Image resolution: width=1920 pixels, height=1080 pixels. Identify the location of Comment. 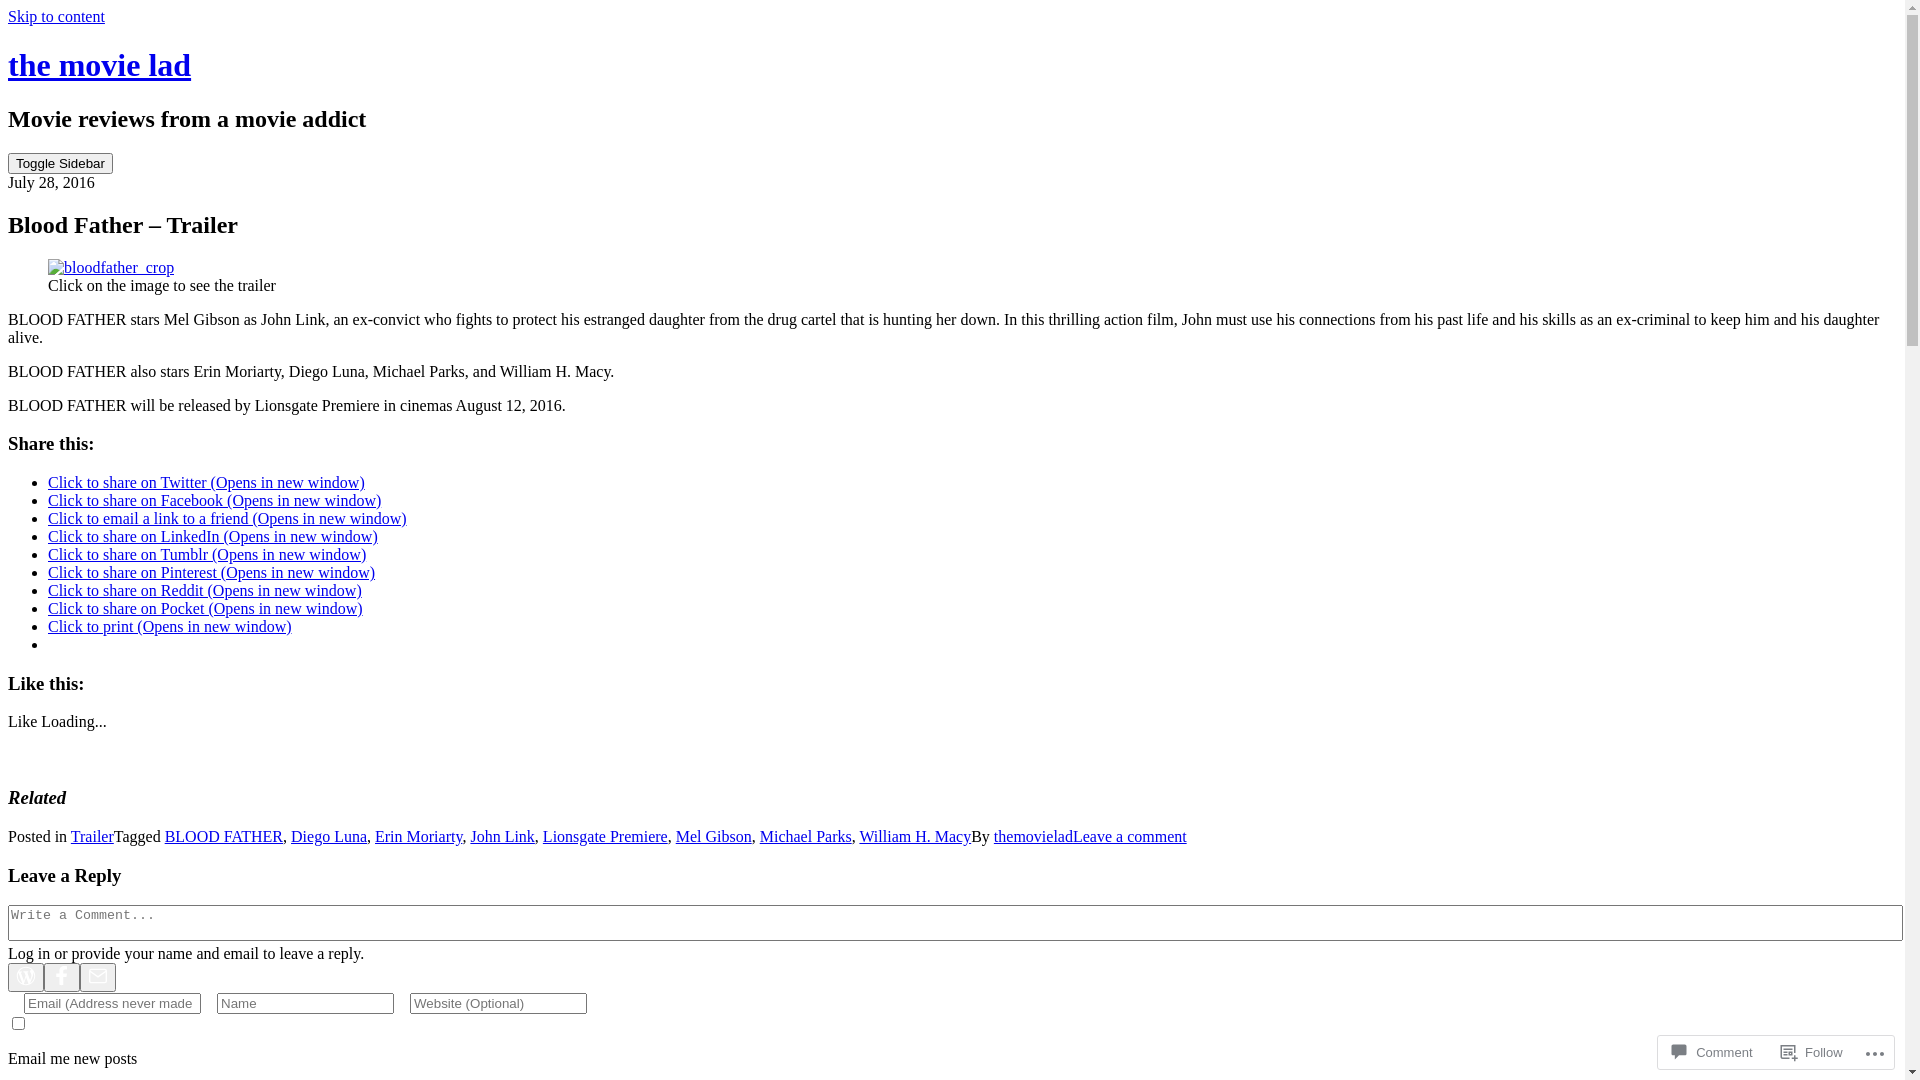
(1712, 1052).